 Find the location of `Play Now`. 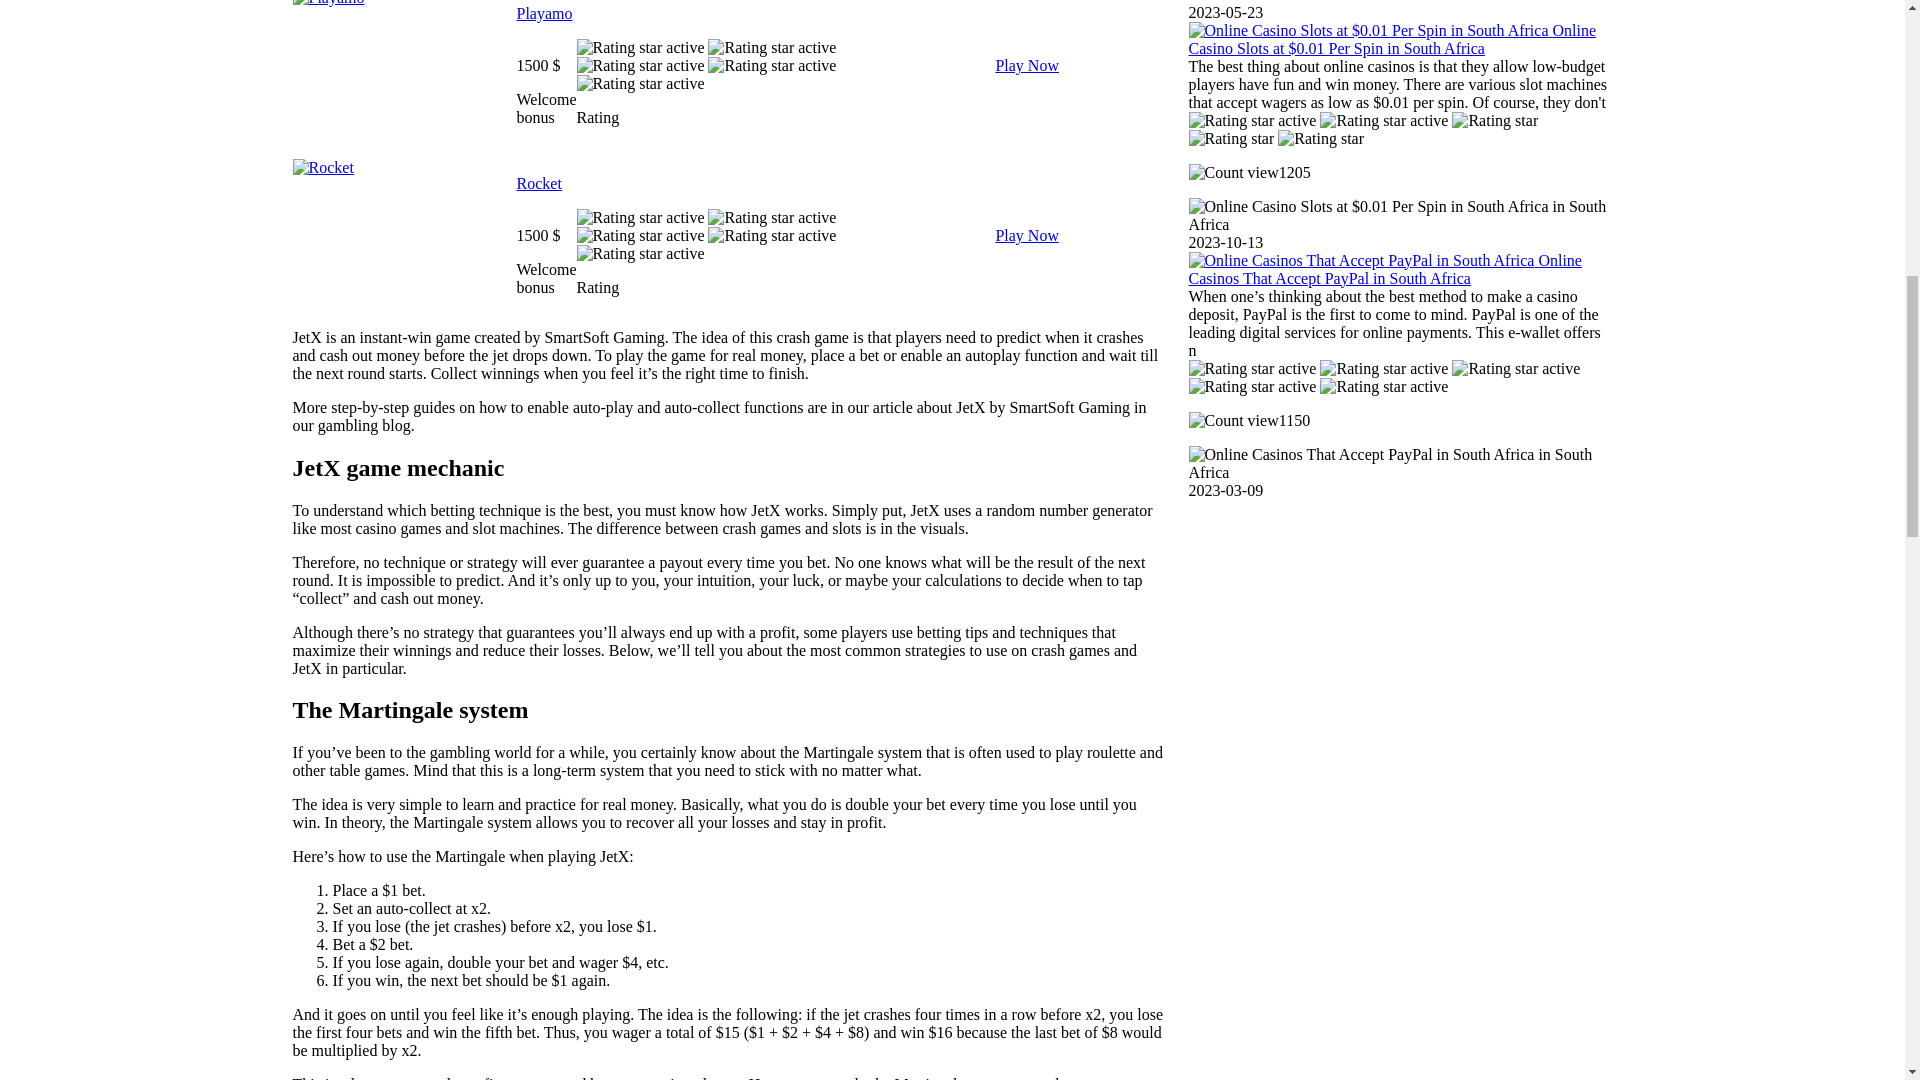

Play Now is located at coordinates (1026, 66).